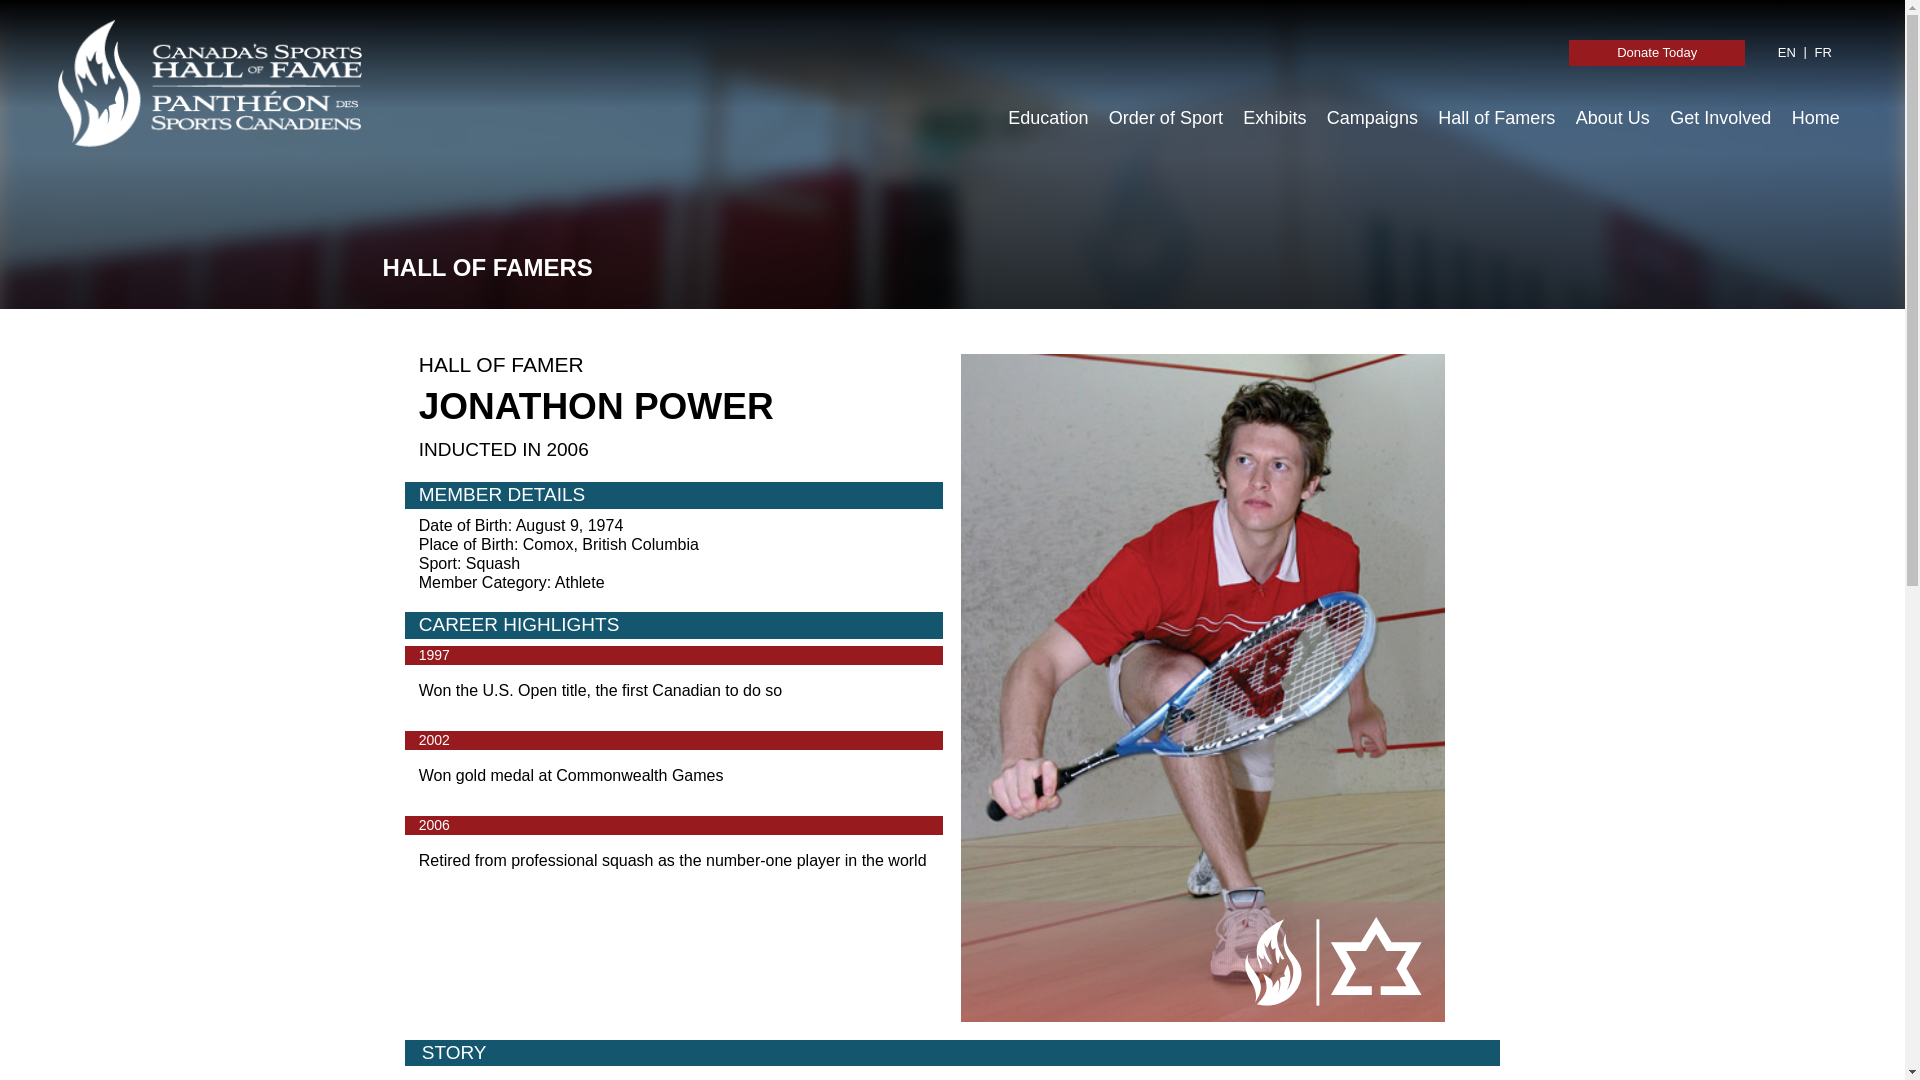 The height and width of the screenshot is (1080, 1920). I want to click on Order of Sport, so click(1165, 118).